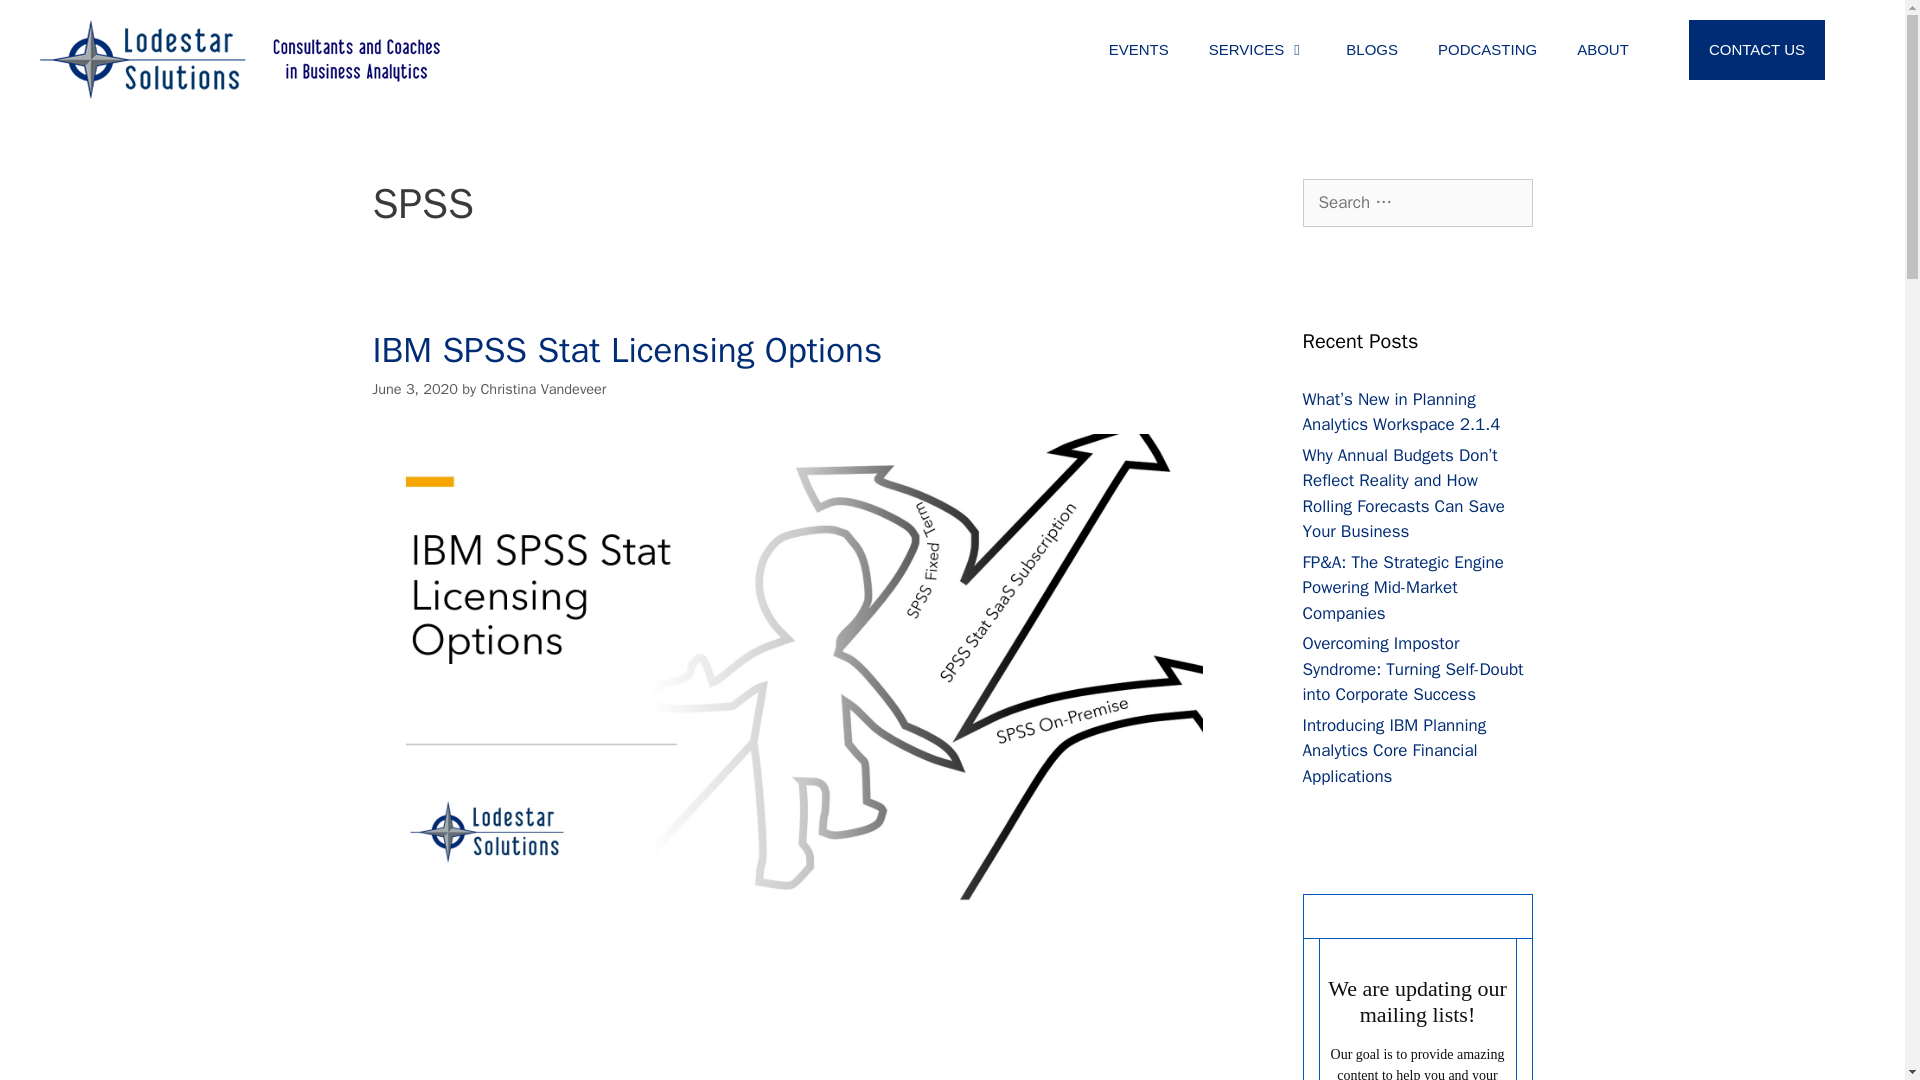  What do you see at coordinates (1372, 50) in the screenshot?
I see `BLOGS` at bounding box center [1372, 50].